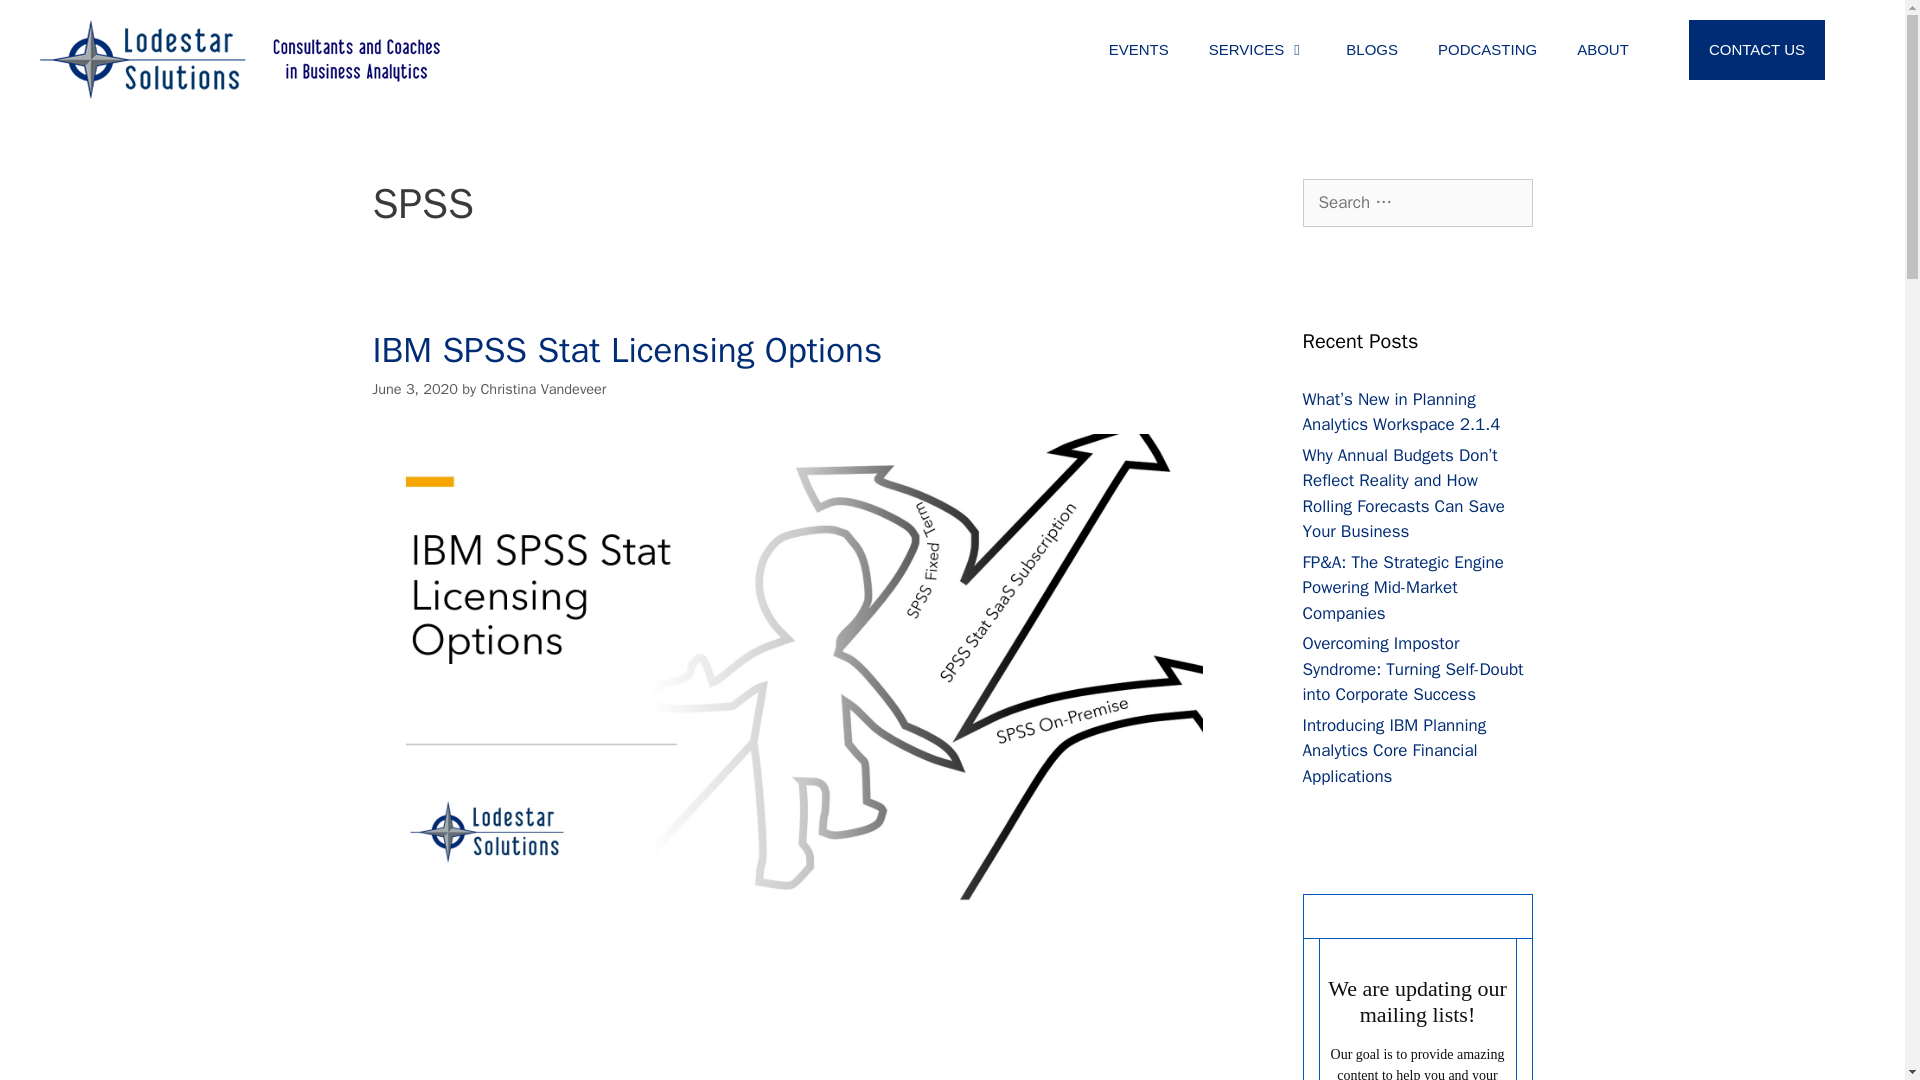  What do you see at coordinates (1372, 50) in the screenshot?
I see `BLOGS` at bounding box center [1372, 50].